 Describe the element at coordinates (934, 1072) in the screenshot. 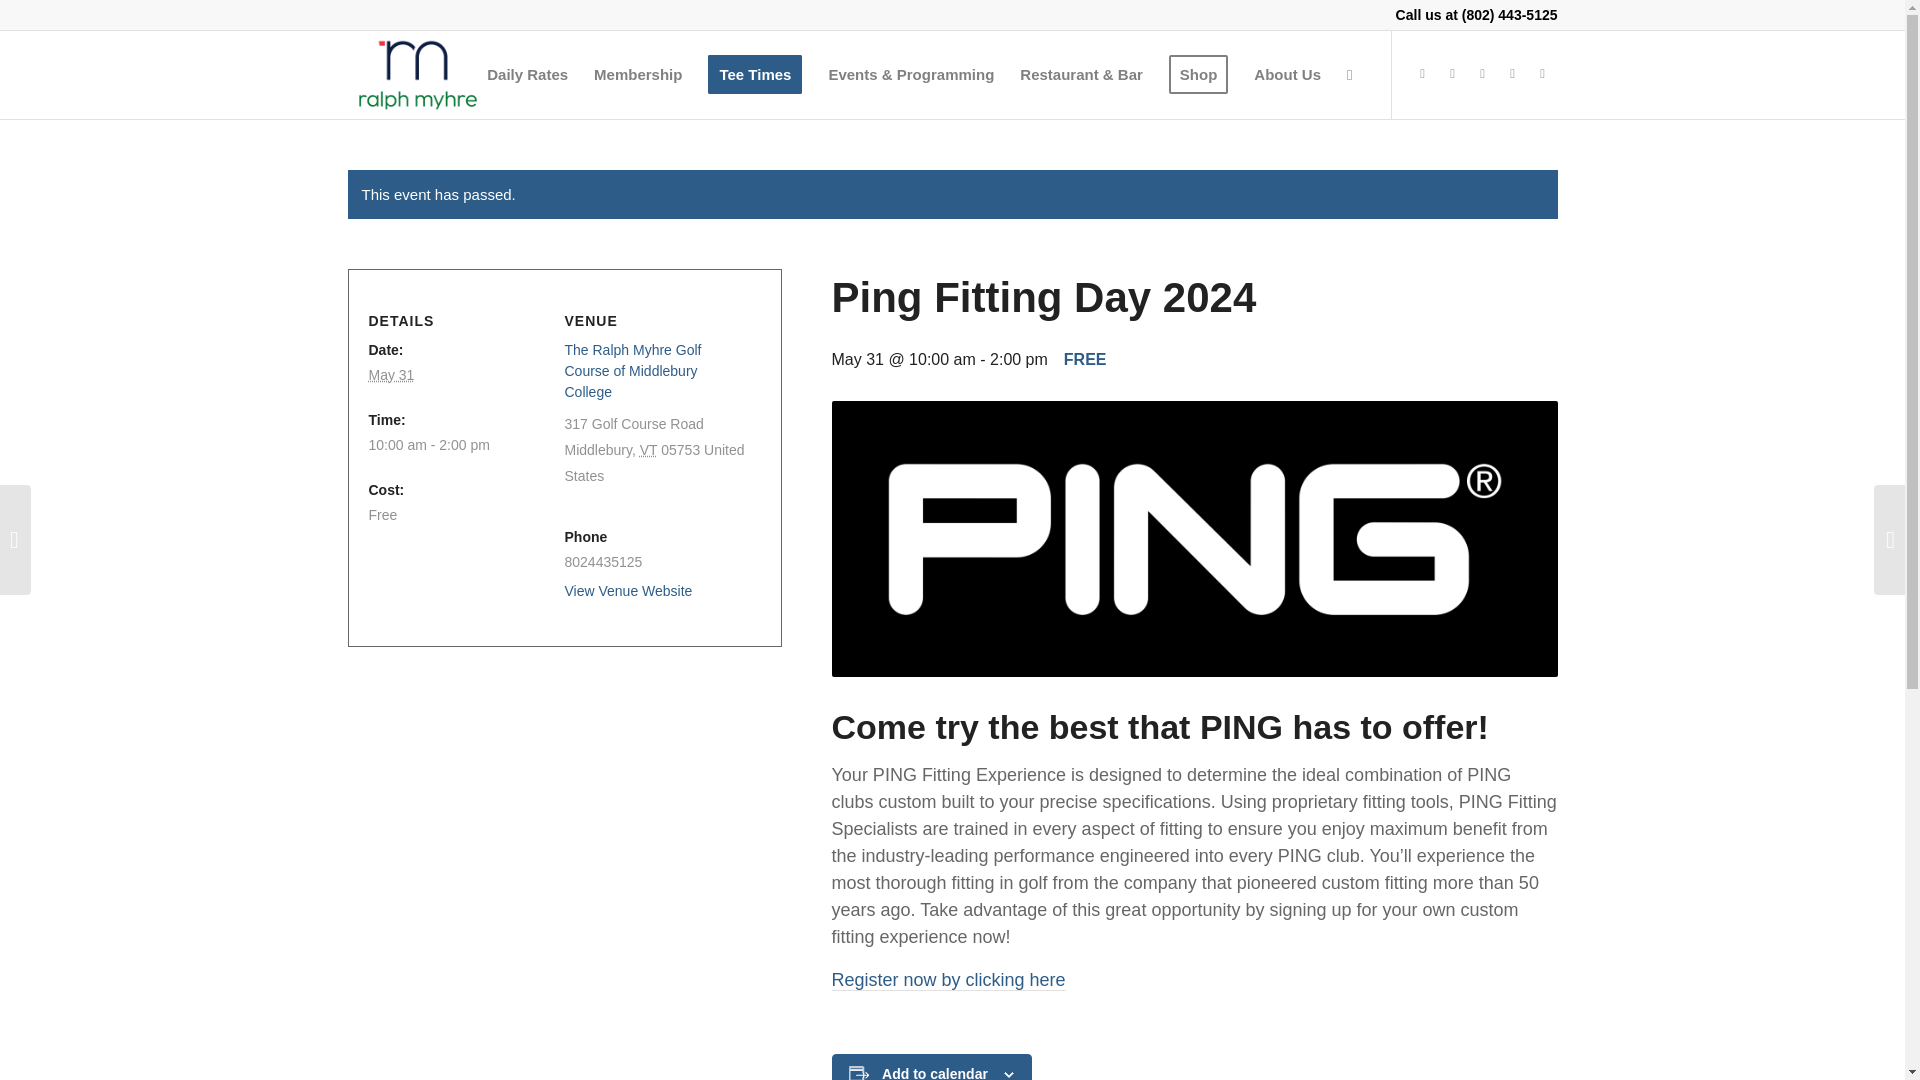

I see `Add to calendar` at that location.